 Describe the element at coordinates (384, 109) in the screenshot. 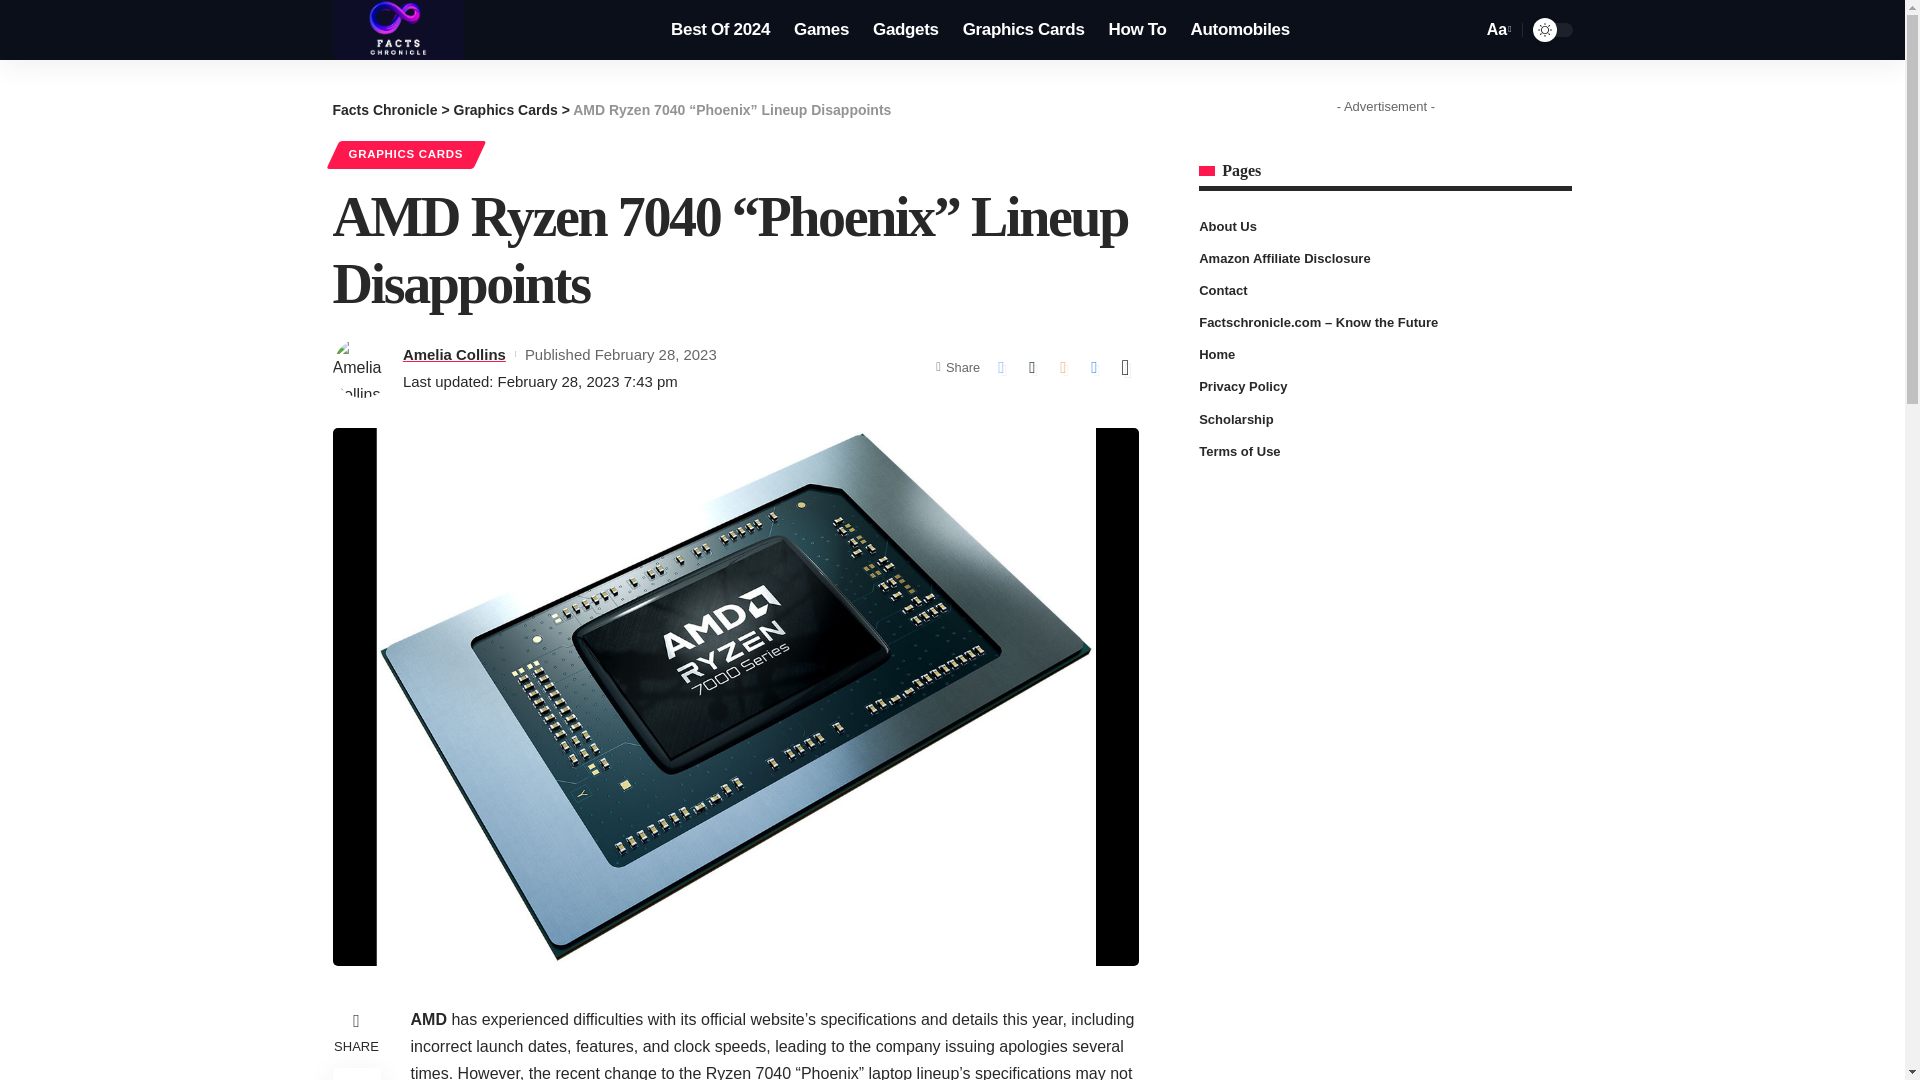

I see `Go to Facts Chronicle.` at that location.